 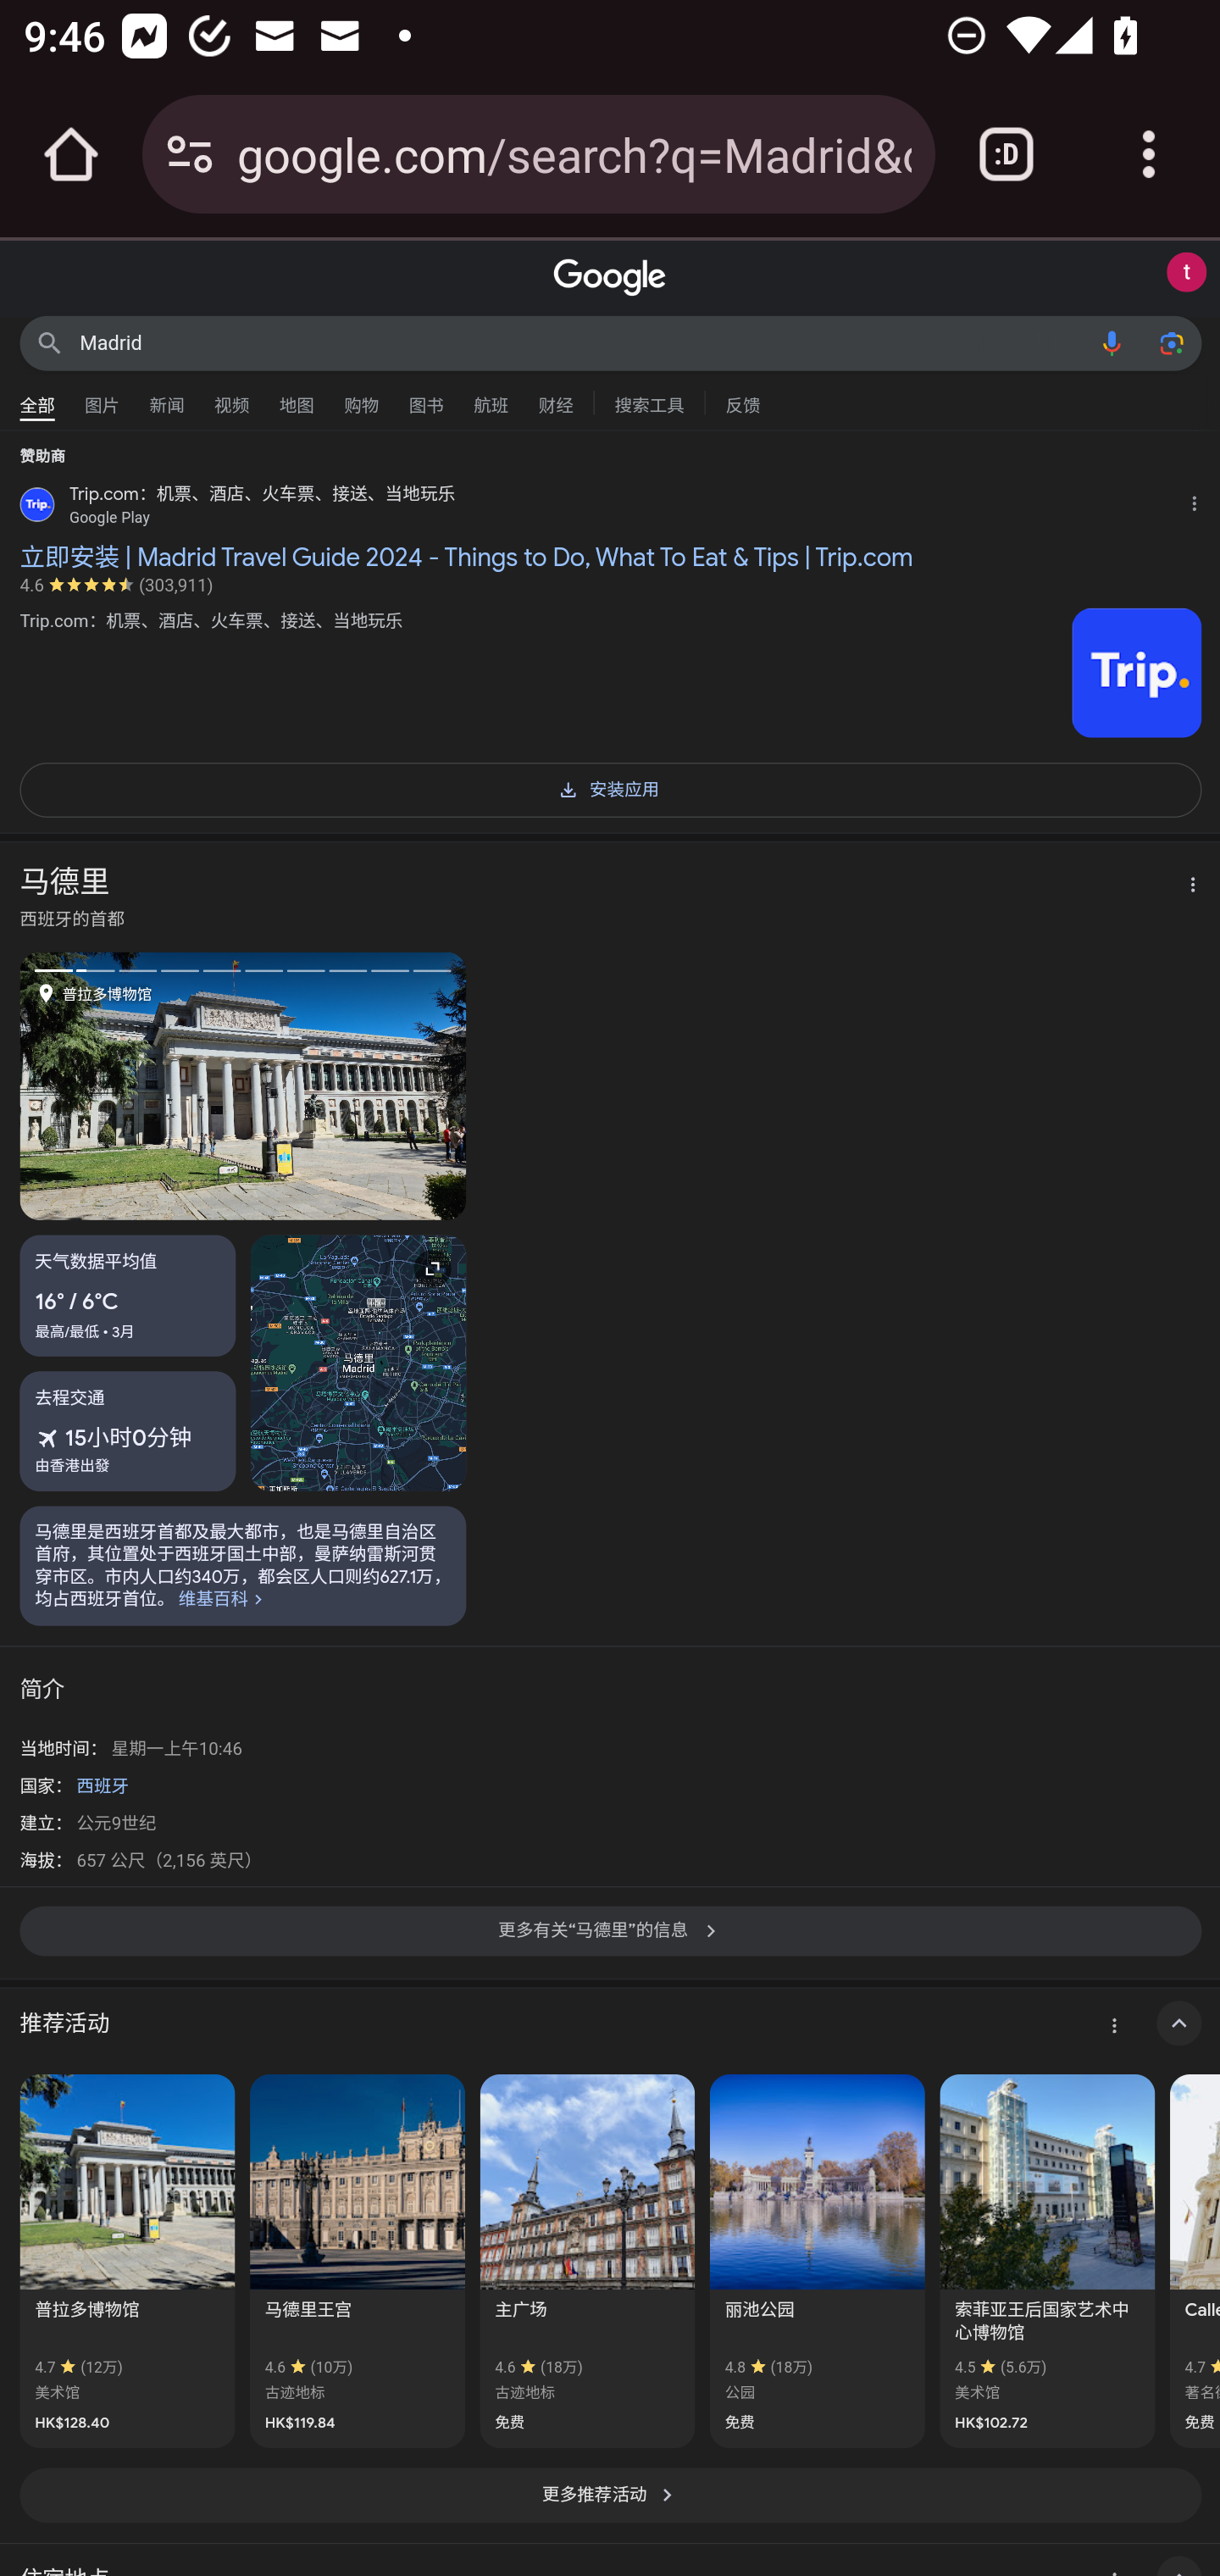 What do you see at coordinates (586, 2262) in the screenshot?
I see `主广场 评分为 4.6 星（最高 5 星）， (18万) 古迹地标 免费` at bounding box center [586, 2262].